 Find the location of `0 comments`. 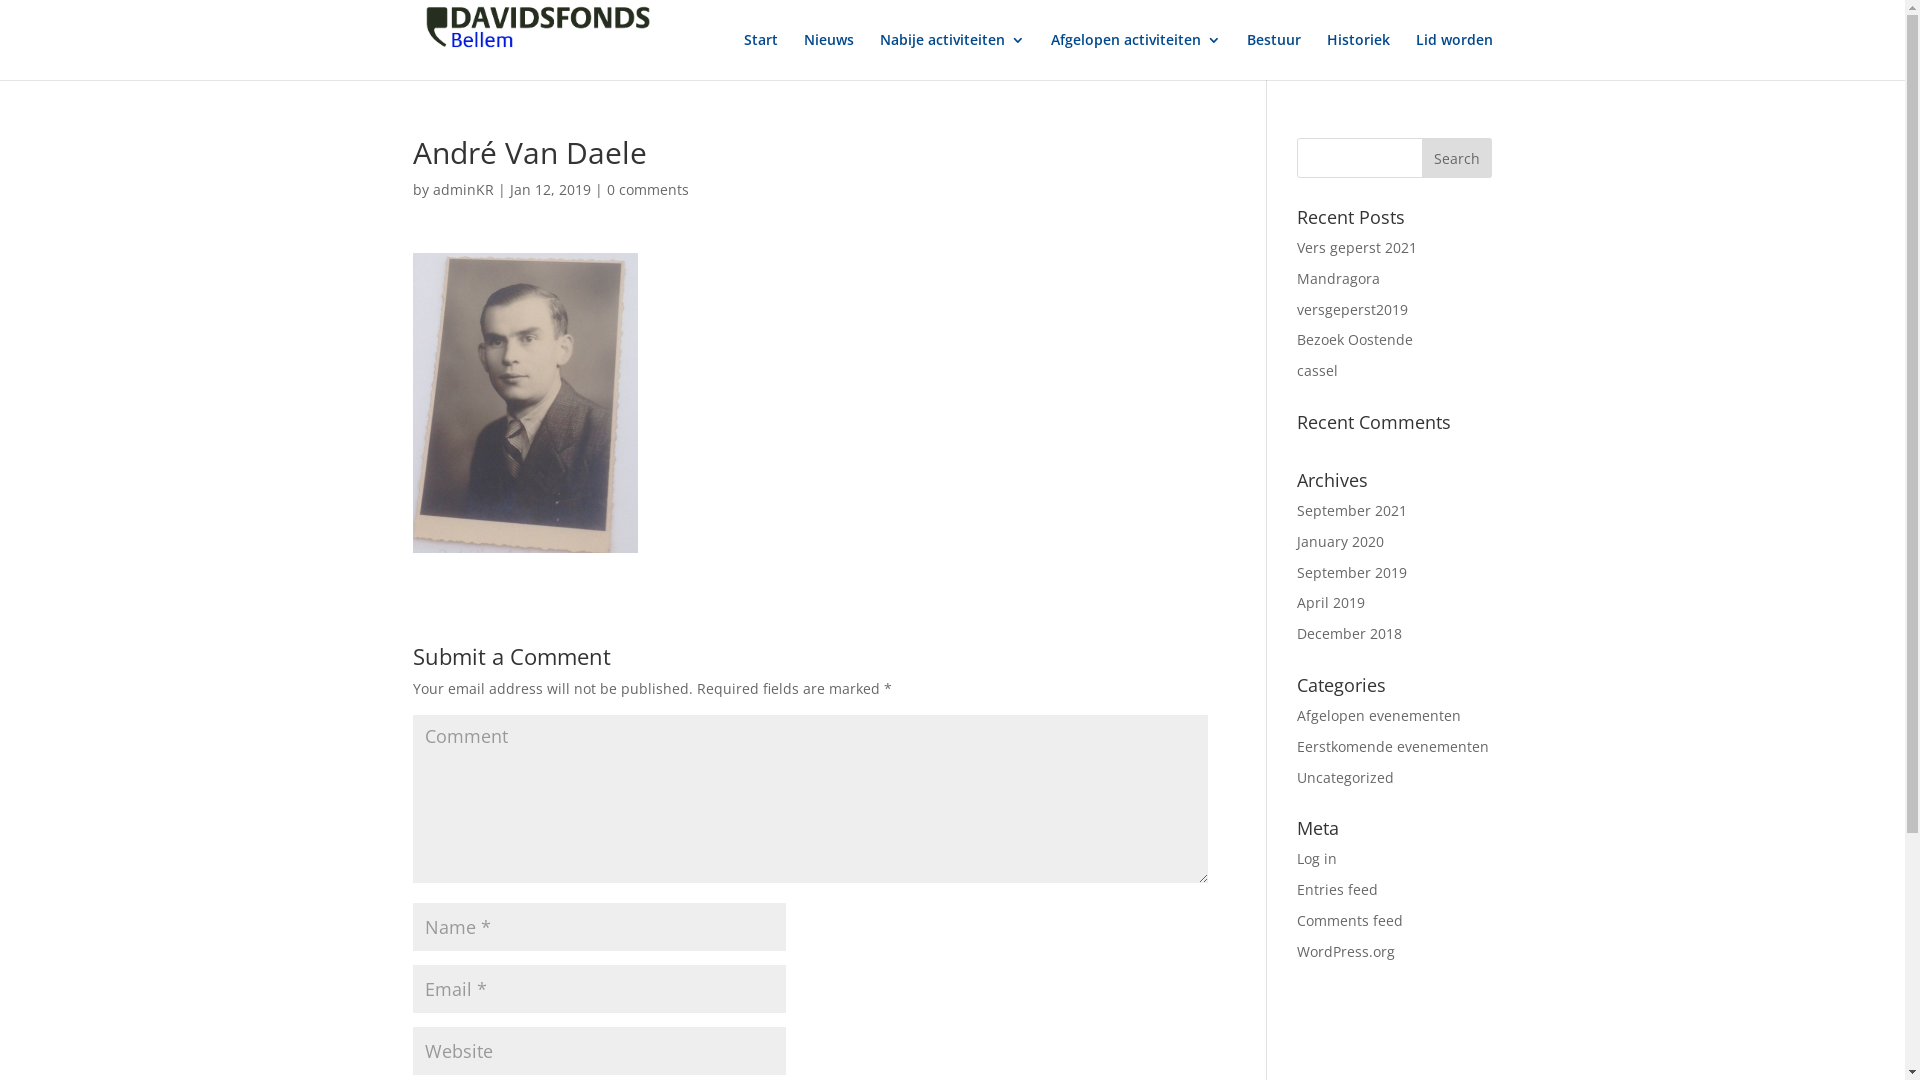

0 comments is located at coordinates (647, 190).